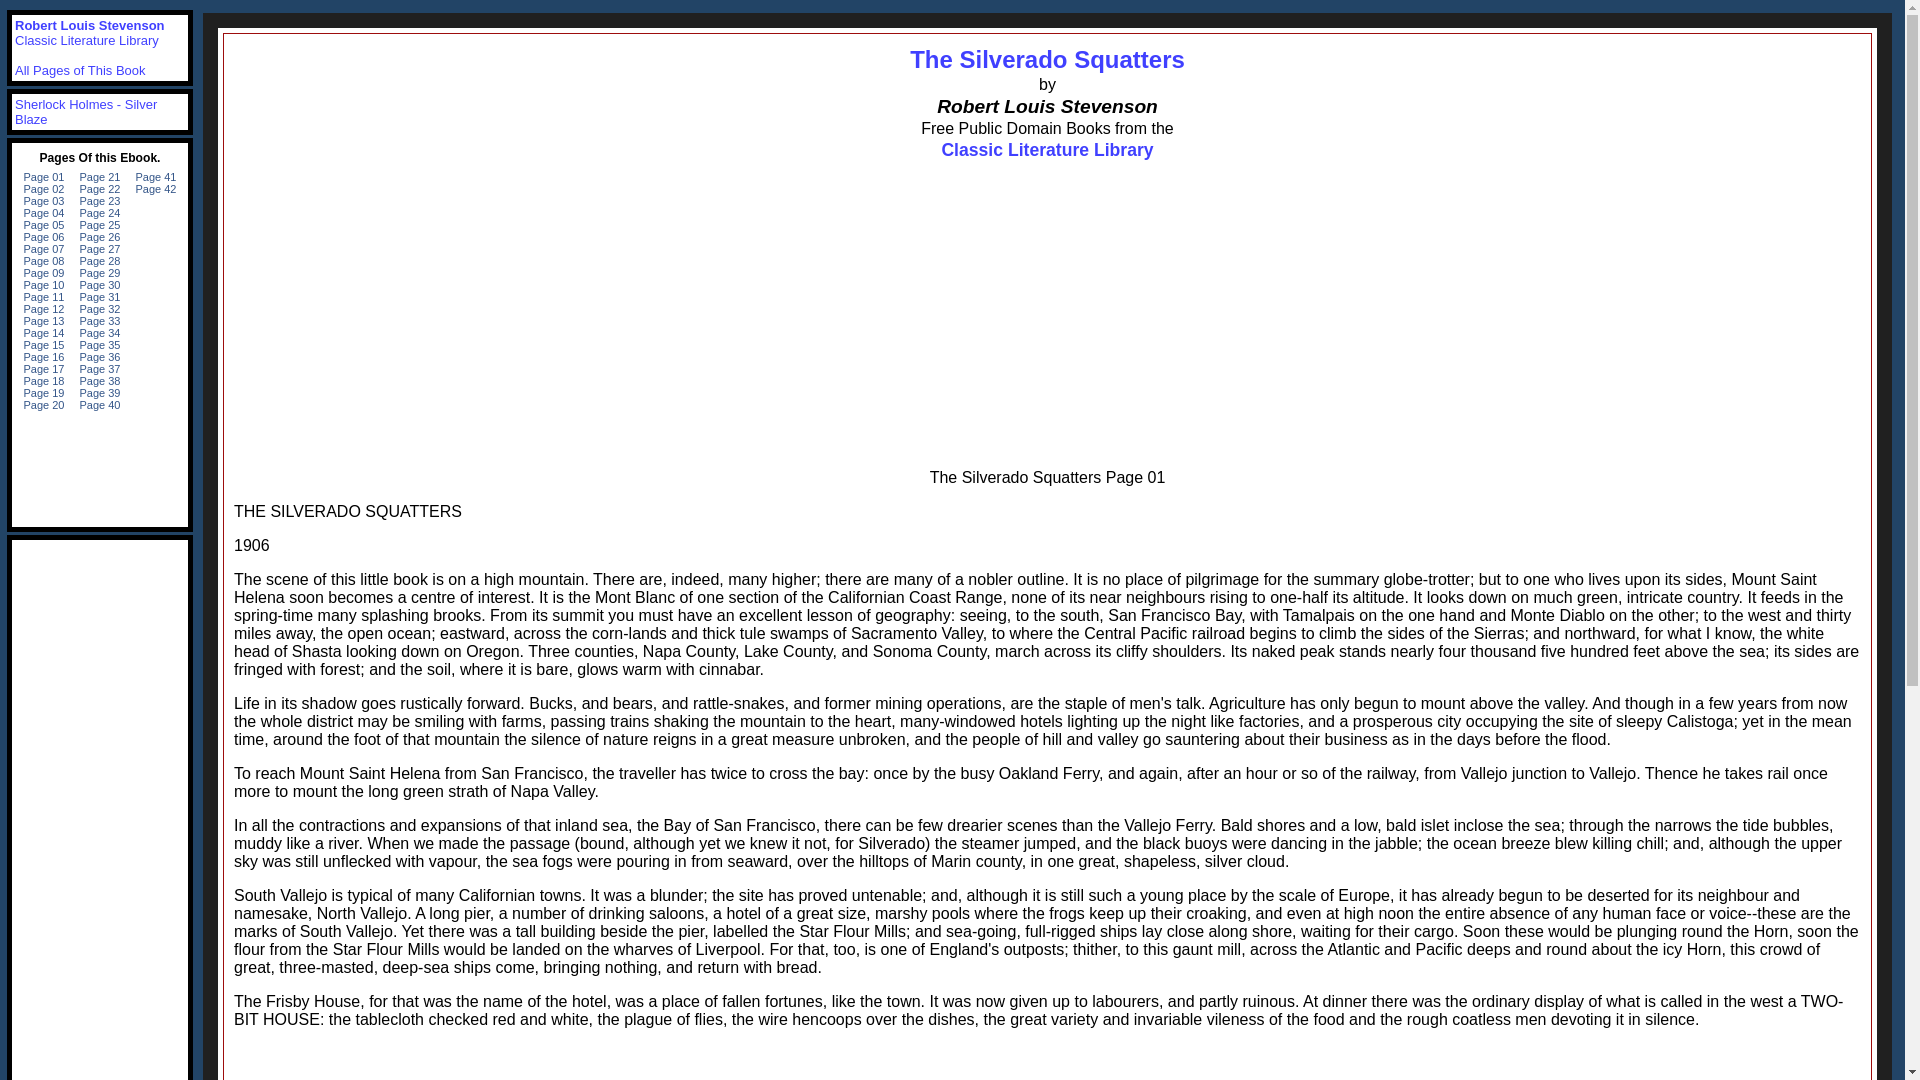 This screenshot has width=1920, height=1080. Describe the element at coordinates (90, 26) in the screenshot. I see `Robert Louis Stevenson` at that location.